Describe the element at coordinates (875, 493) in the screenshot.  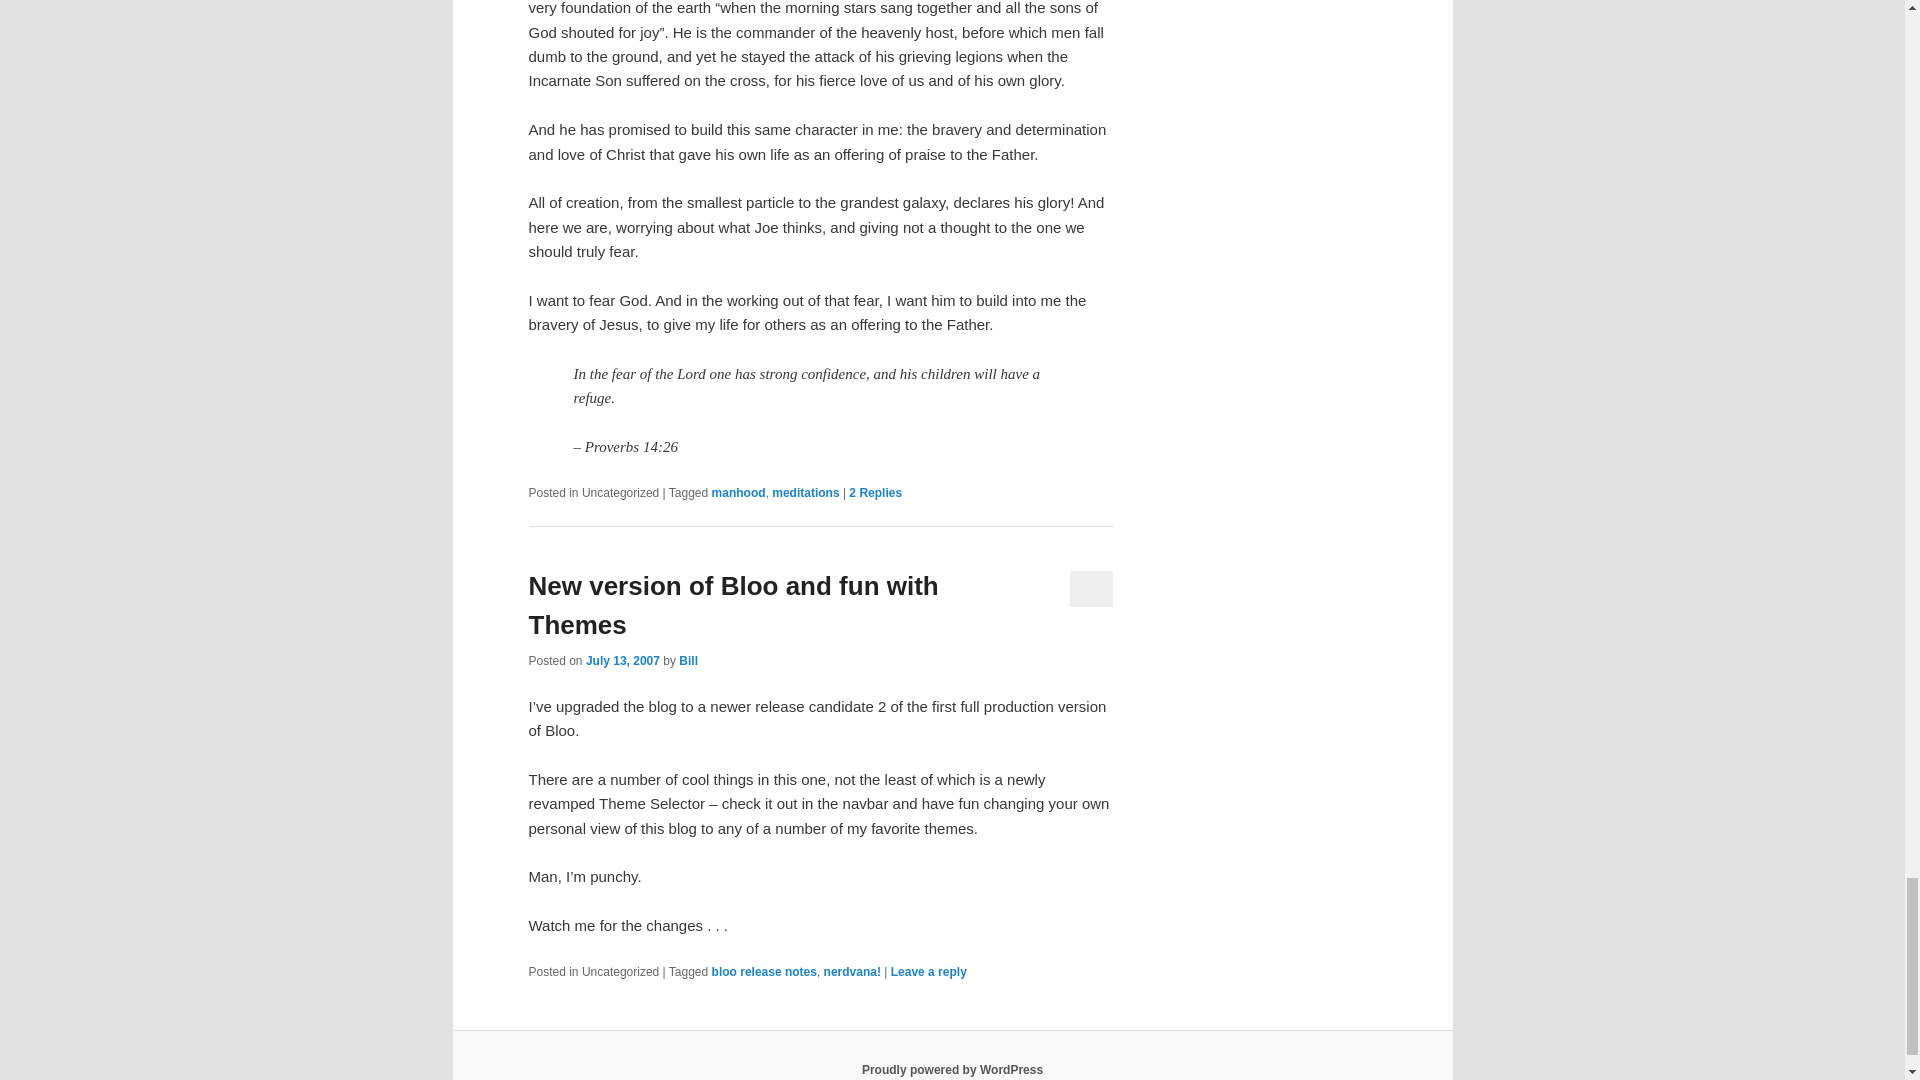
I see `2 Replies` at that location.